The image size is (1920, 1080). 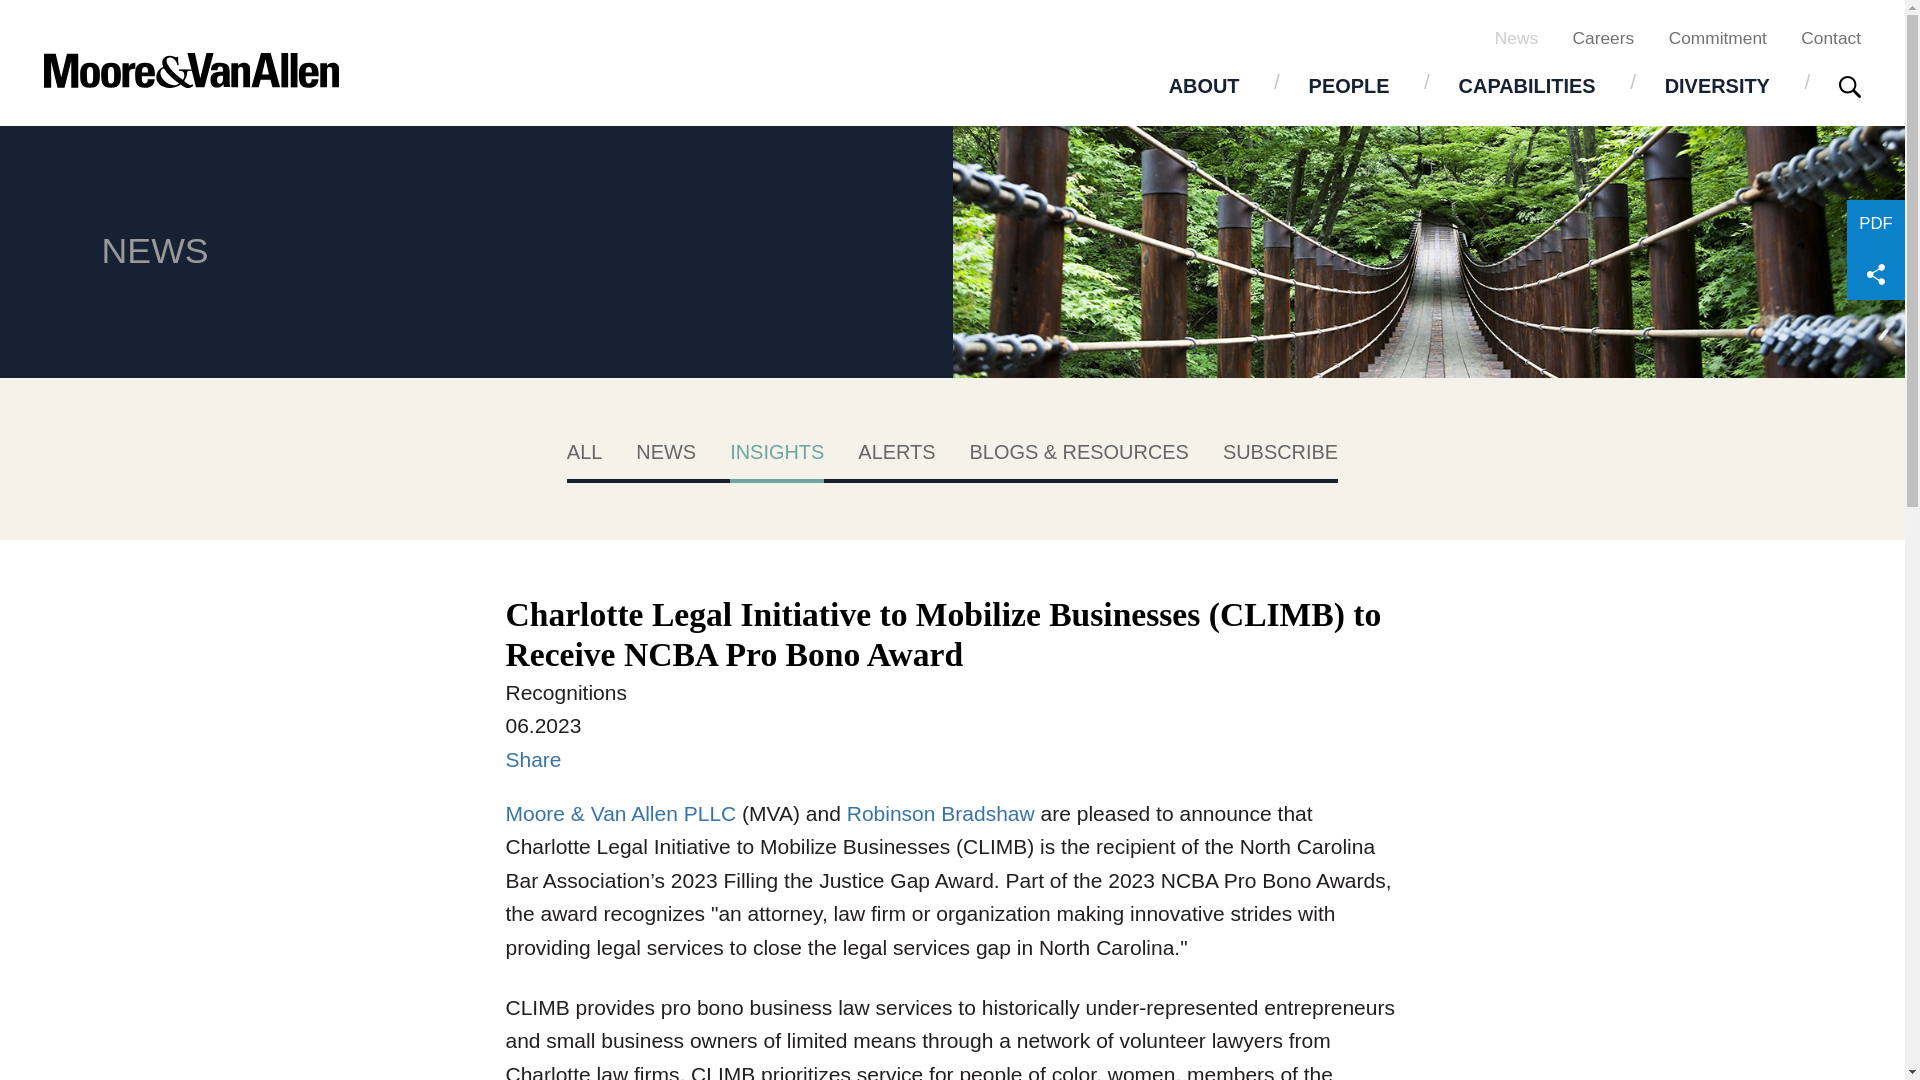 What do you see at coordinates (1717, 37) in the screenshot?
I see `Commitment` at bounding box center [1717, 37].